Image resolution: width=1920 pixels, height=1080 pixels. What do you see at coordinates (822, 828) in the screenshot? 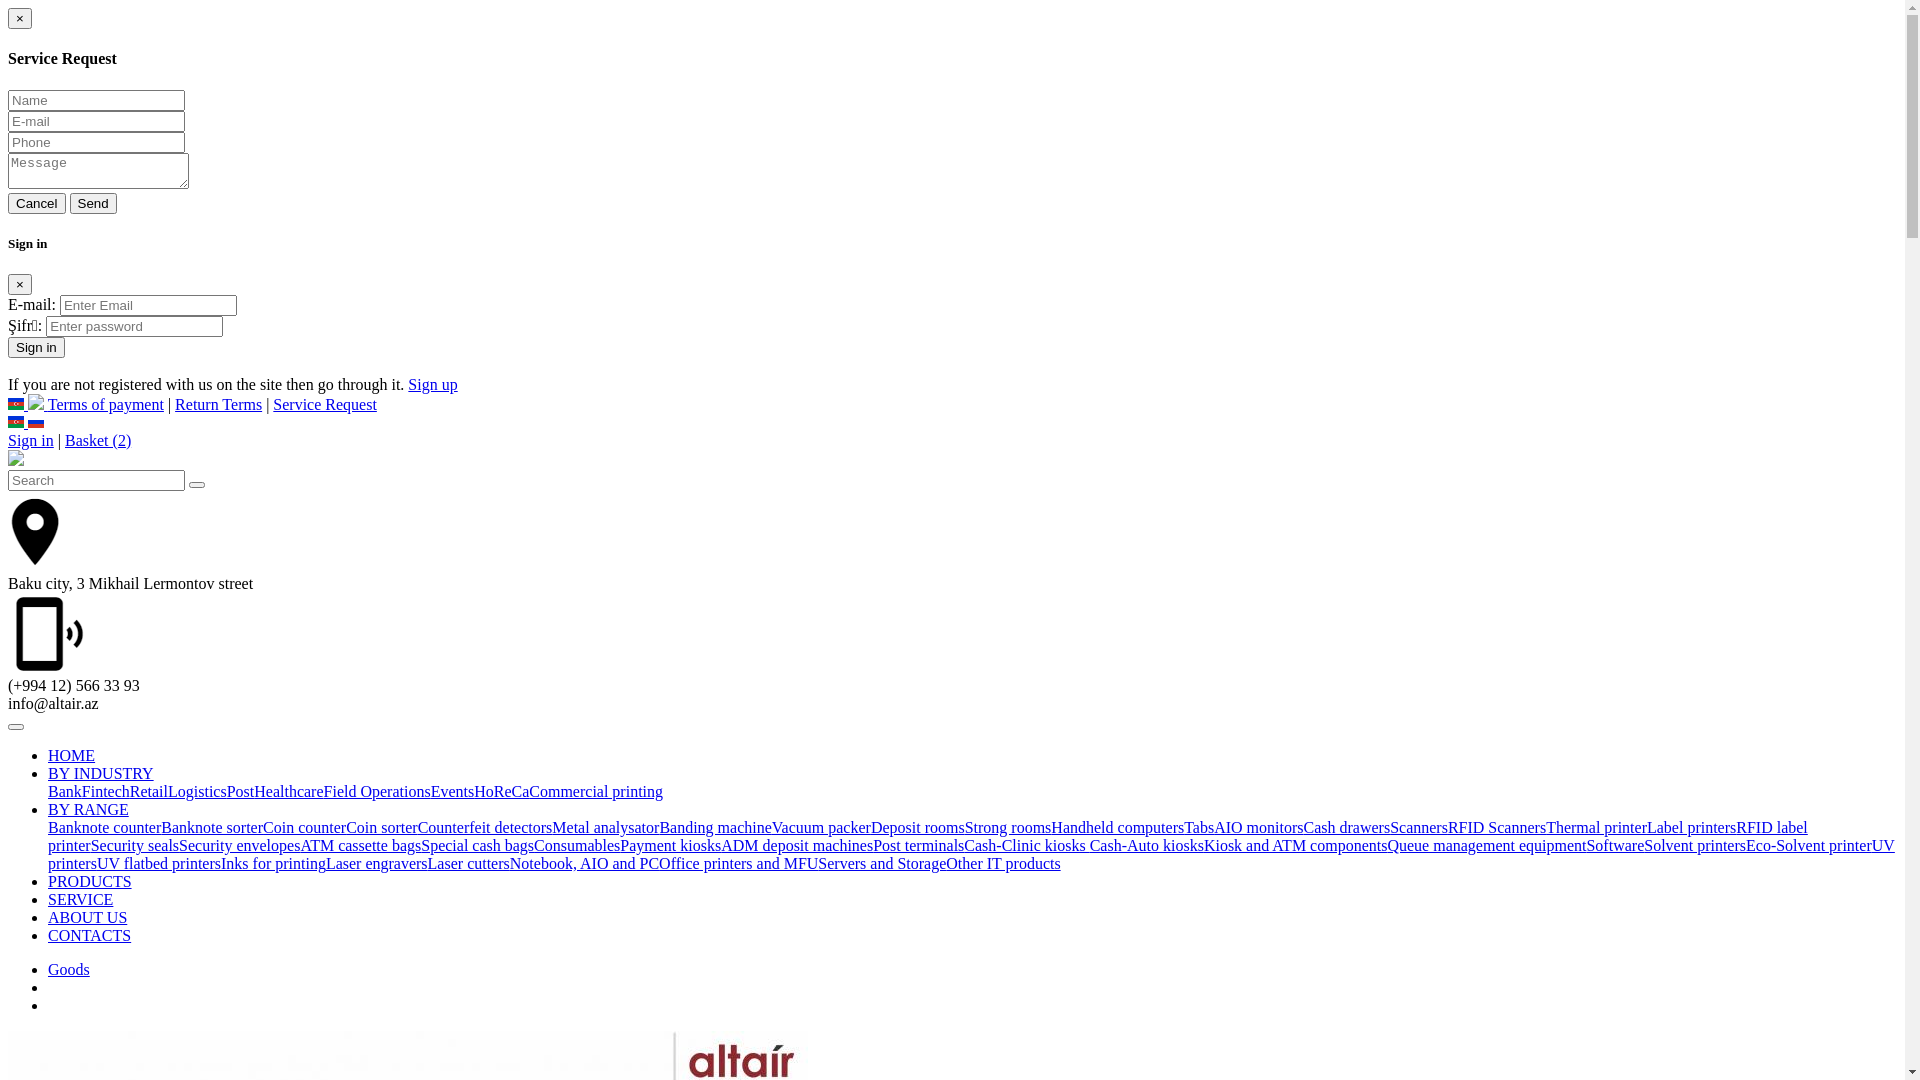
I see `Vacuum packer` at bounding box center [822, 828].